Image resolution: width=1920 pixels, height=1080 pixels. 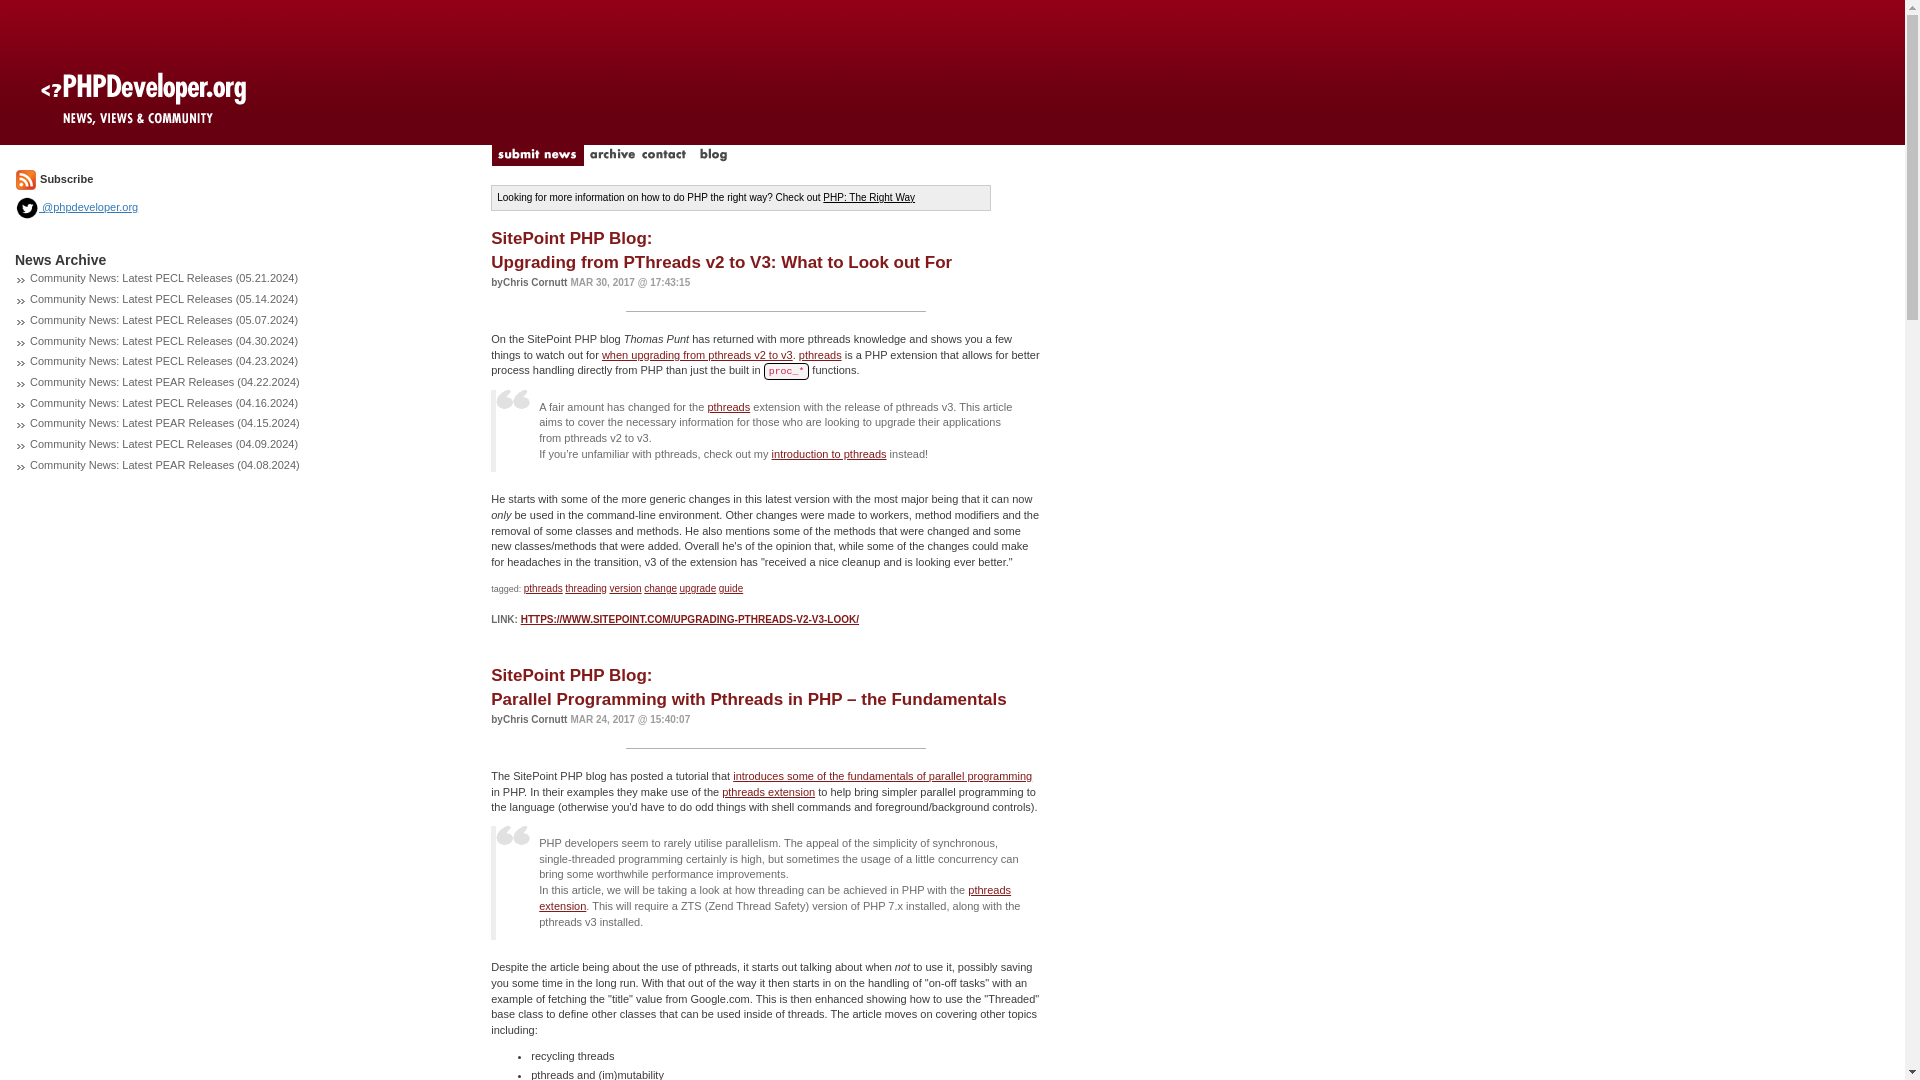 I want to click on pthreads extension, so click(x=768, y=792).